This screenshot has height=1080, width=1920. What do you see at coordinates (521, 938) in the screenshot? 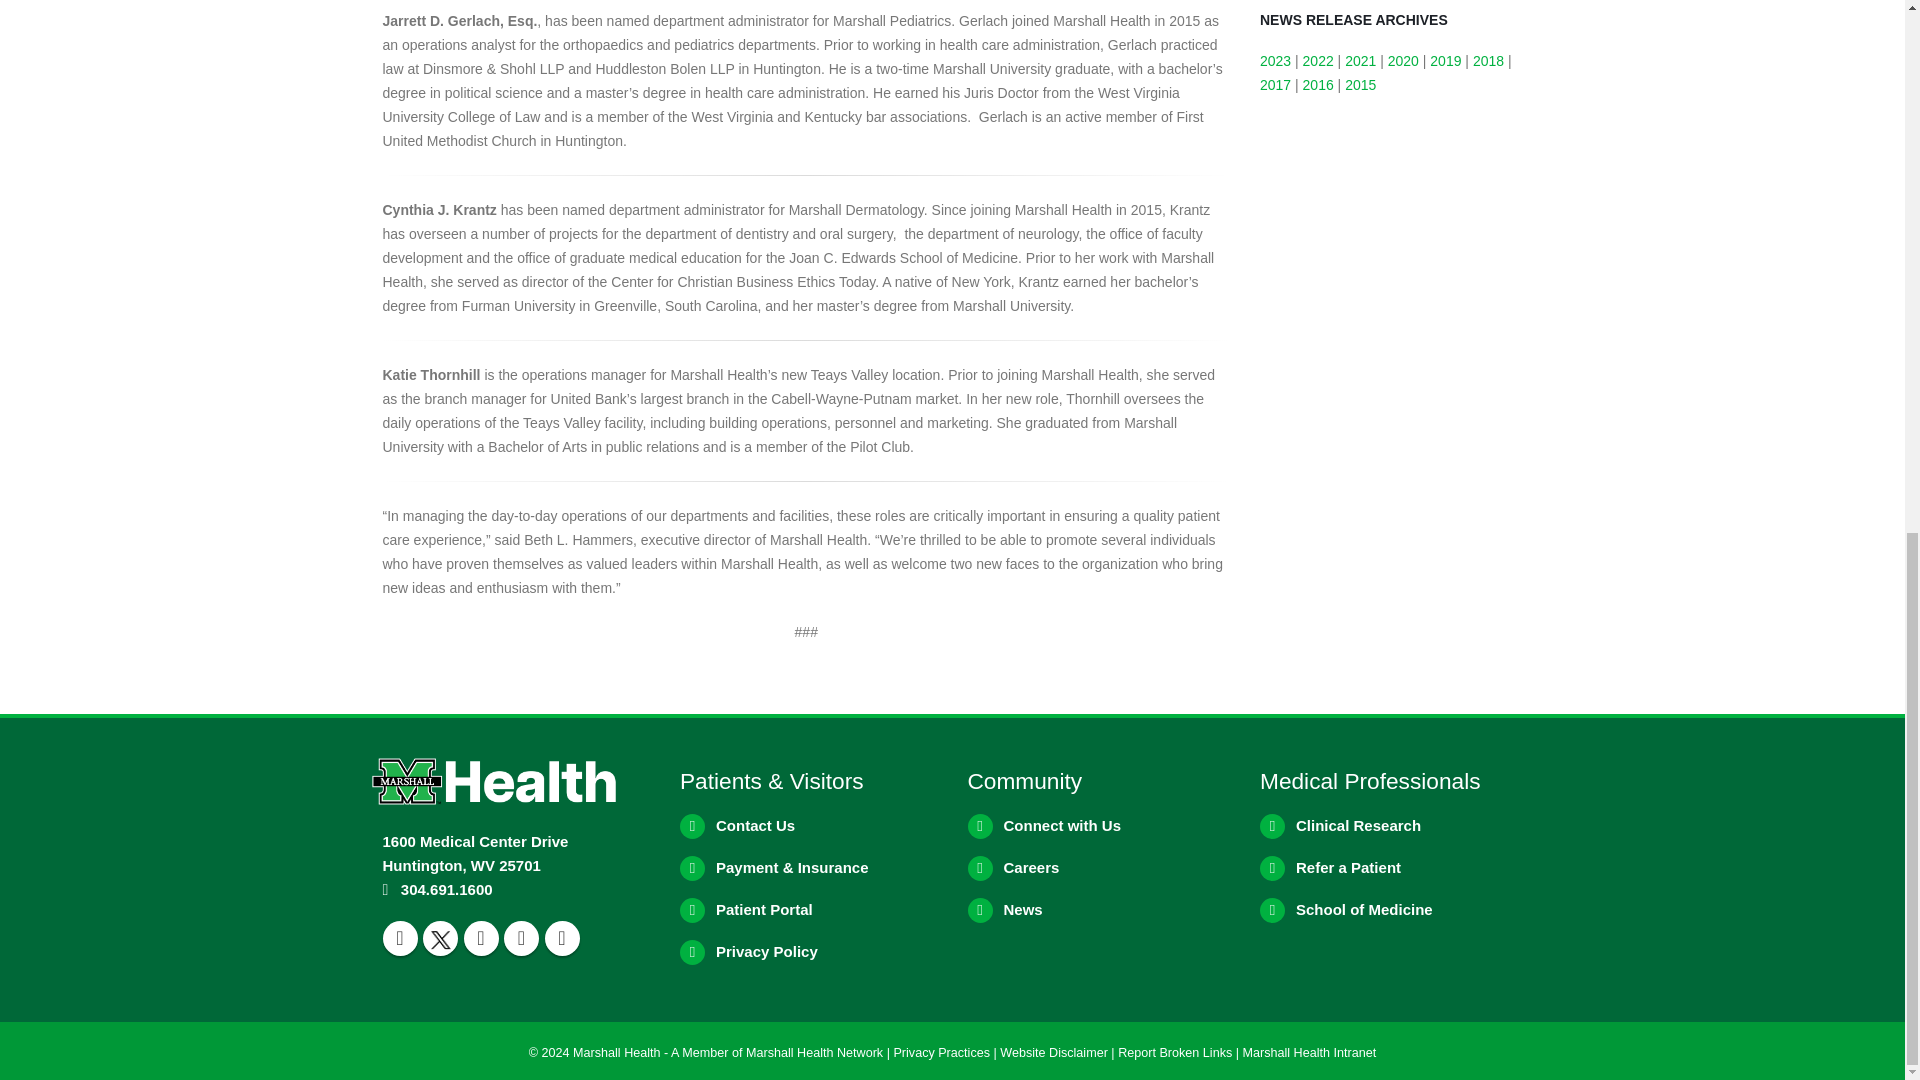
I see `Instagram` at bounding box center [521, 938].